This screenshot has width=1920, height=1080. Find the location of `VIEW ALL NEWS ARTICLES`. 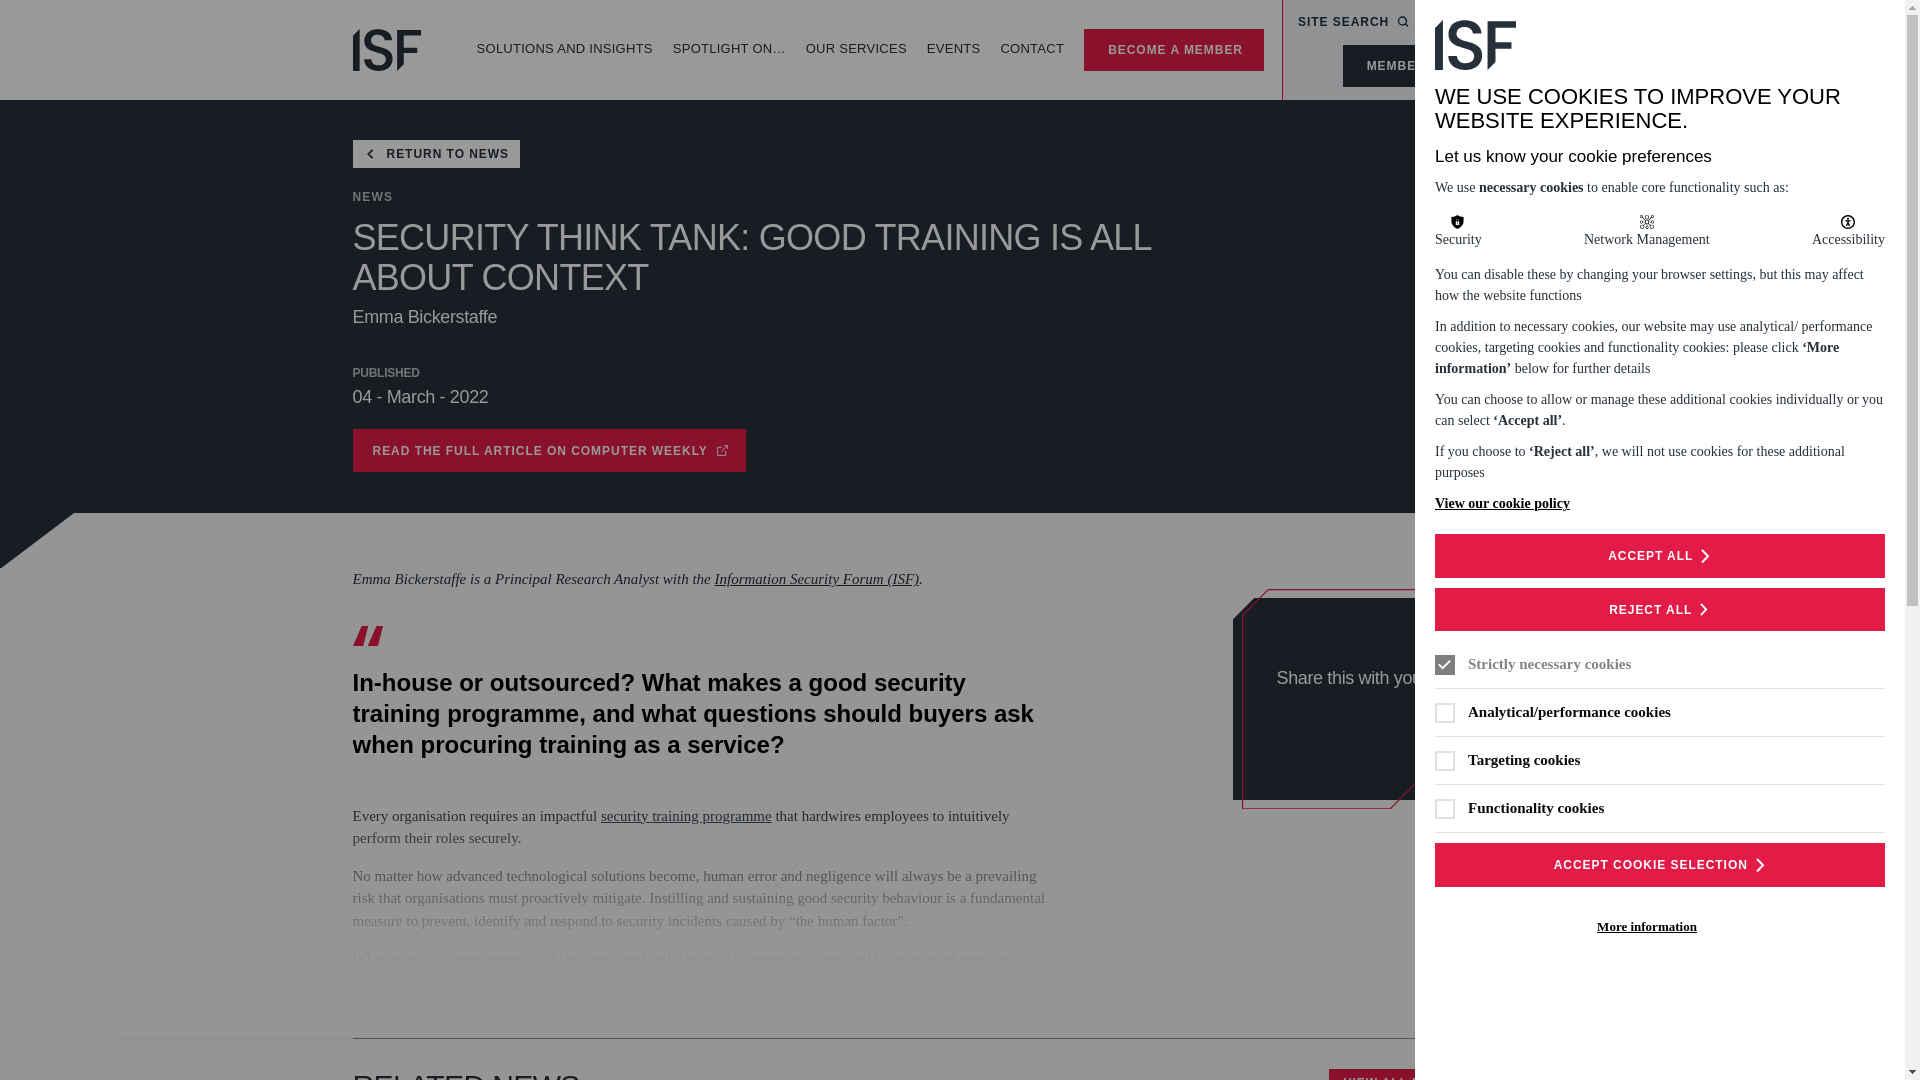

VIEW ALL NEWS ARTICLES is located at coordinates (1174, 50).